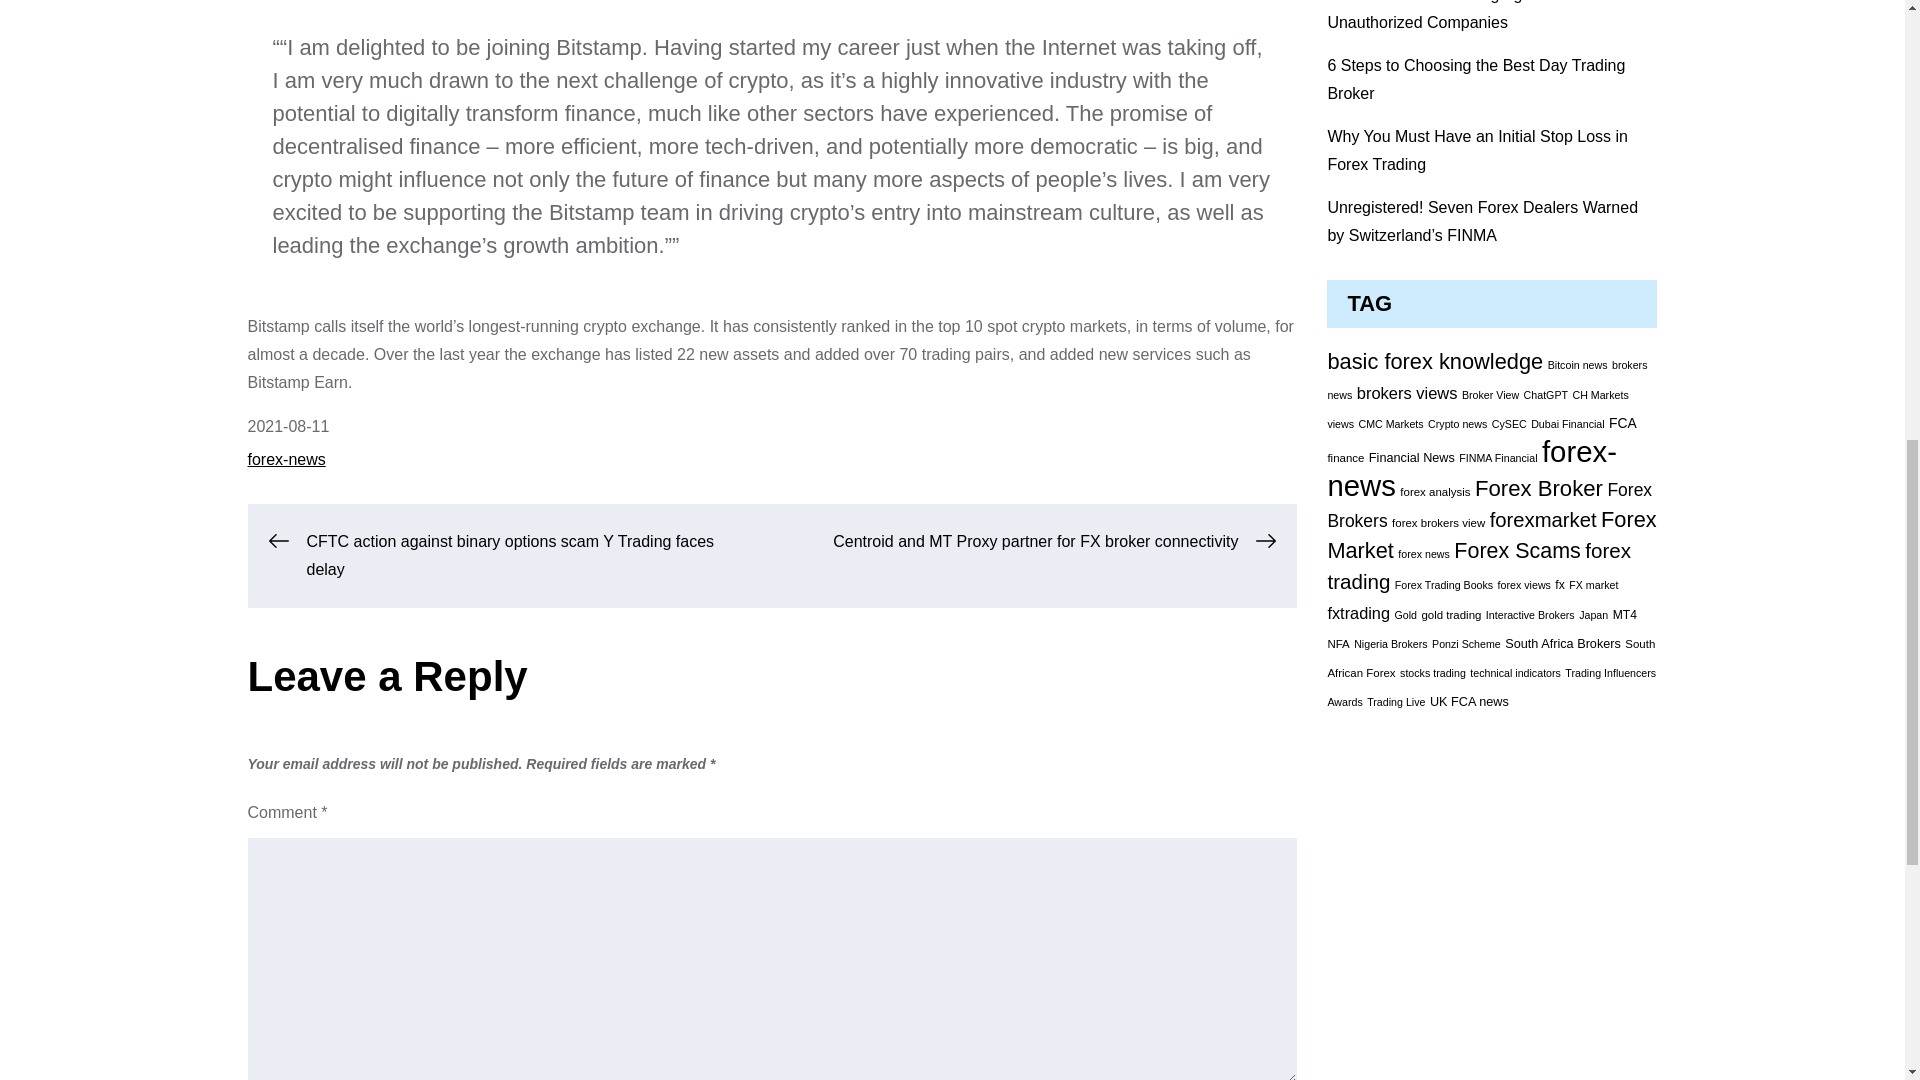 The width and height of the screenshot is (1920, 1080). Describe the element at coordinates (288, 426) in the screenshot. I see `2021-08-11` at that location.